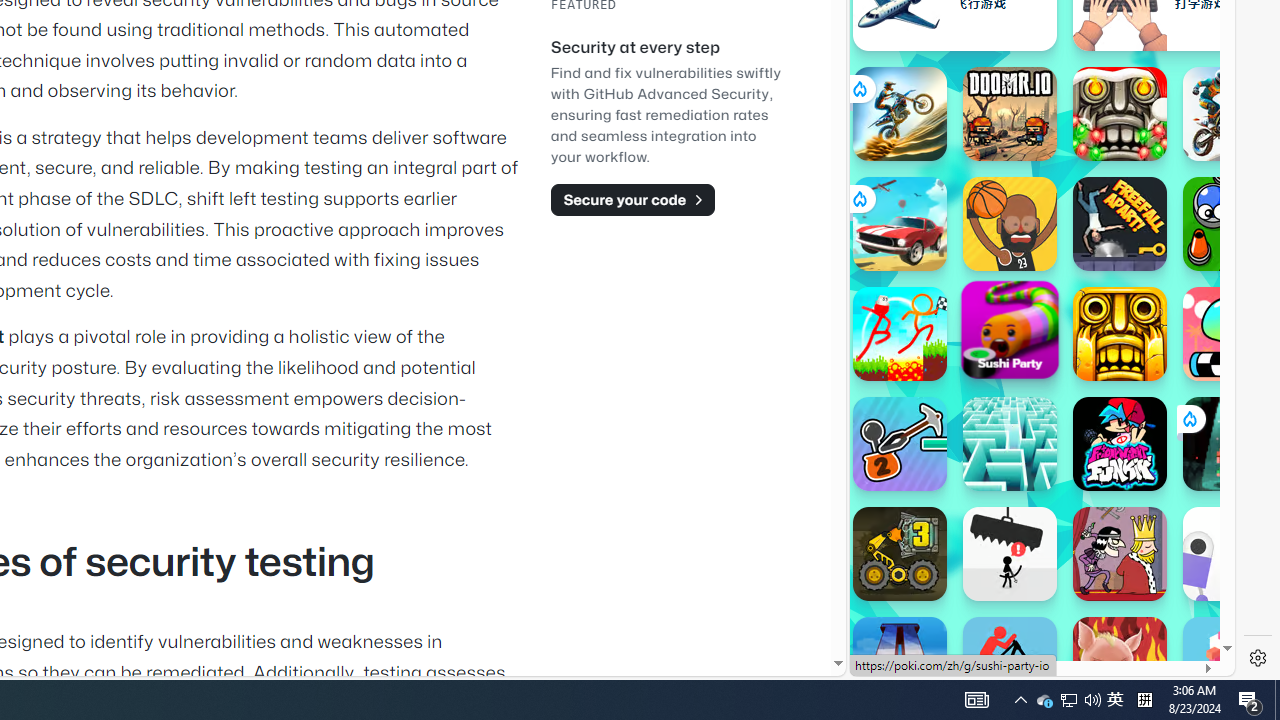 The image size is (1280, 720). What do you see at coordinates (1230, 554) in the screenshot?
I see `Odd Bot Out Odd Bot Out` at bounding box center [1230, 554].